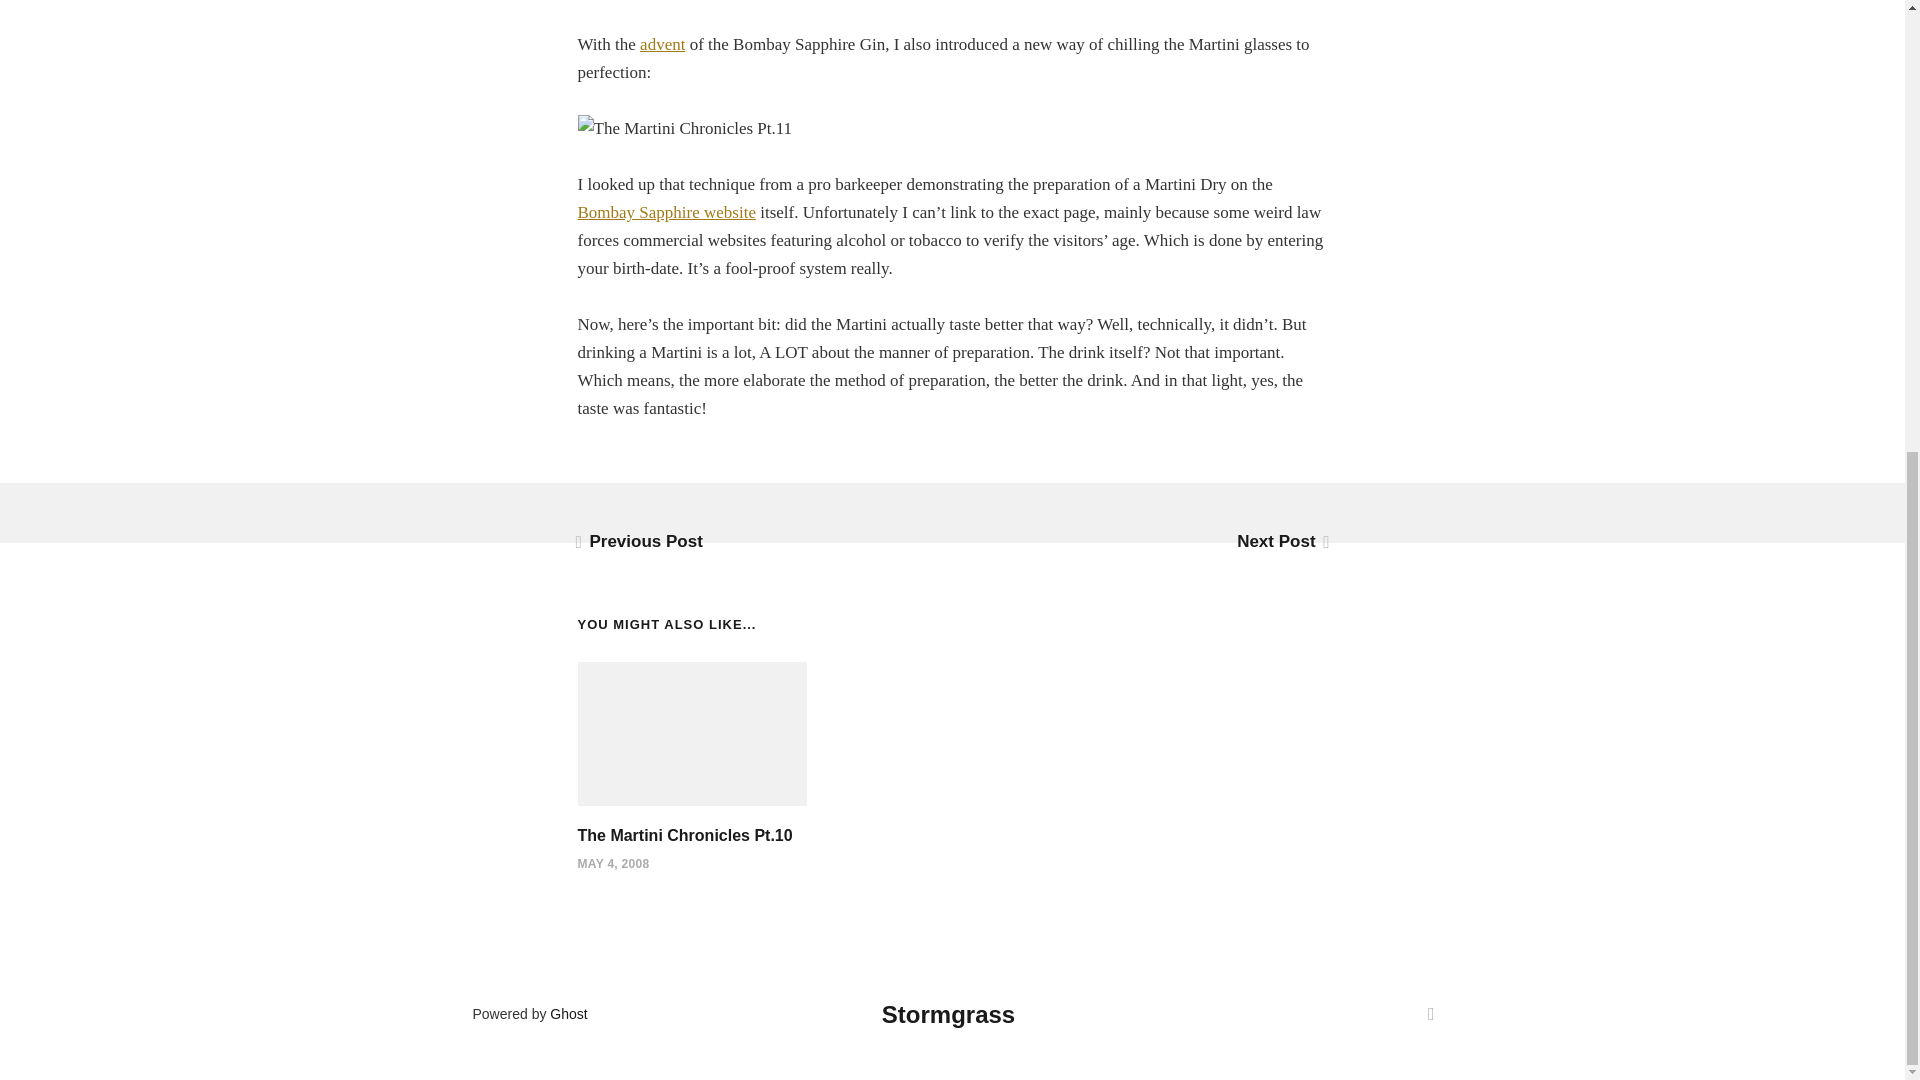  Describe the element at coordinates (666, 212) in the screenshot. I see `Bombay Sapphire website` at that location.